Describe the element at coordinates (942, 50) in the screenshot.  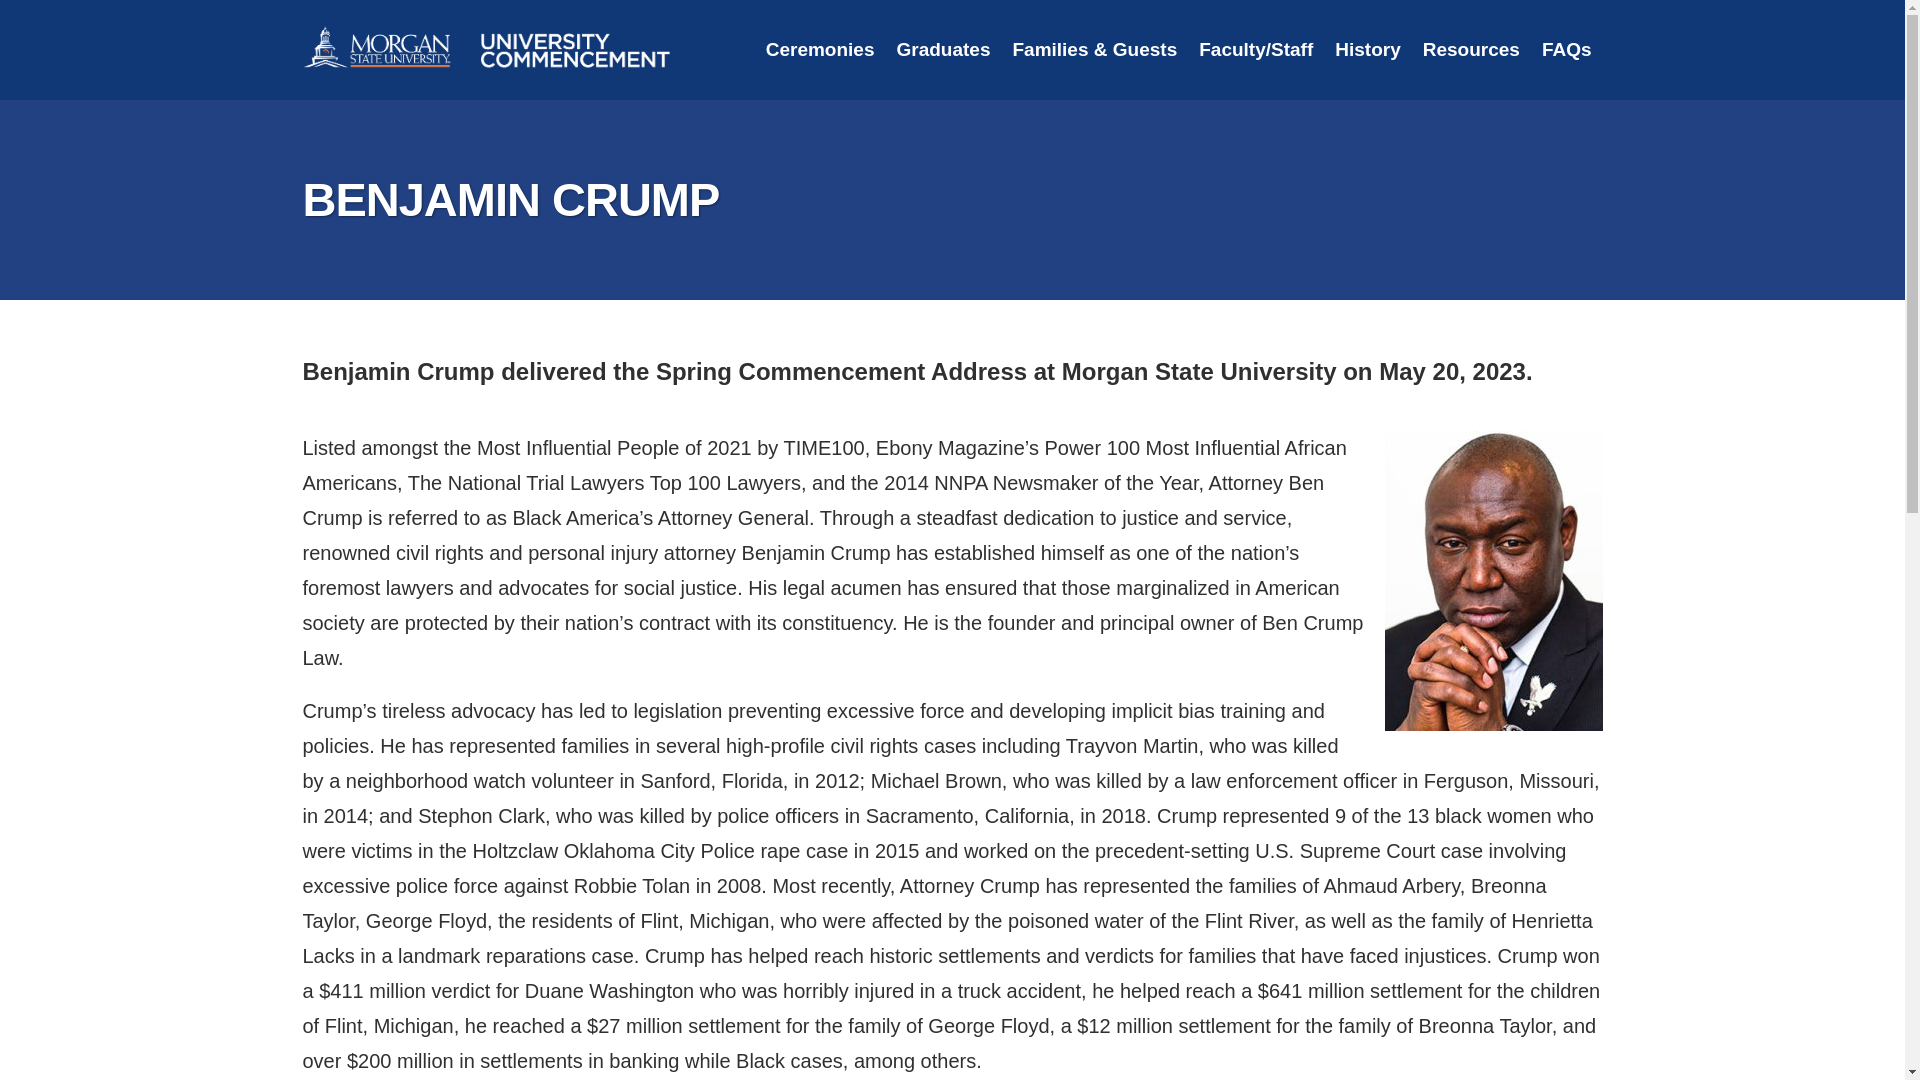
I see `Graduates` at that location.